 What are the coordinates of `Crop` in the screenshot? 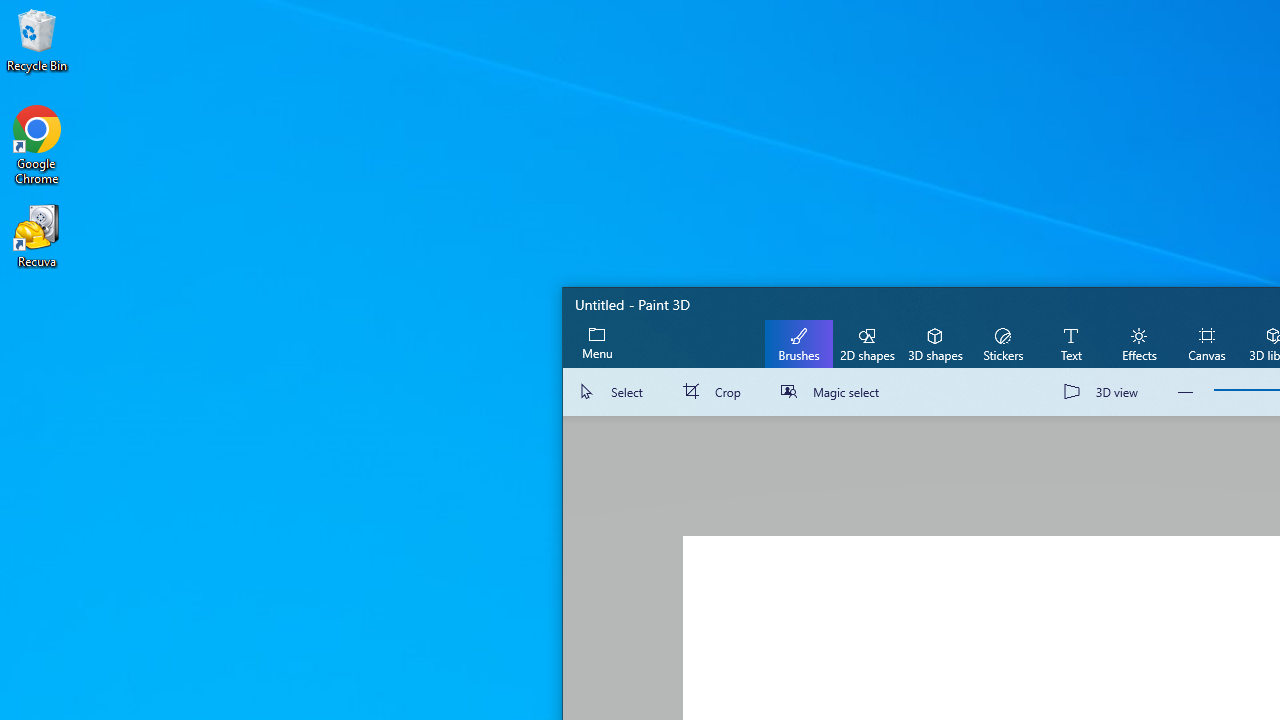 It's located at (716, 392).